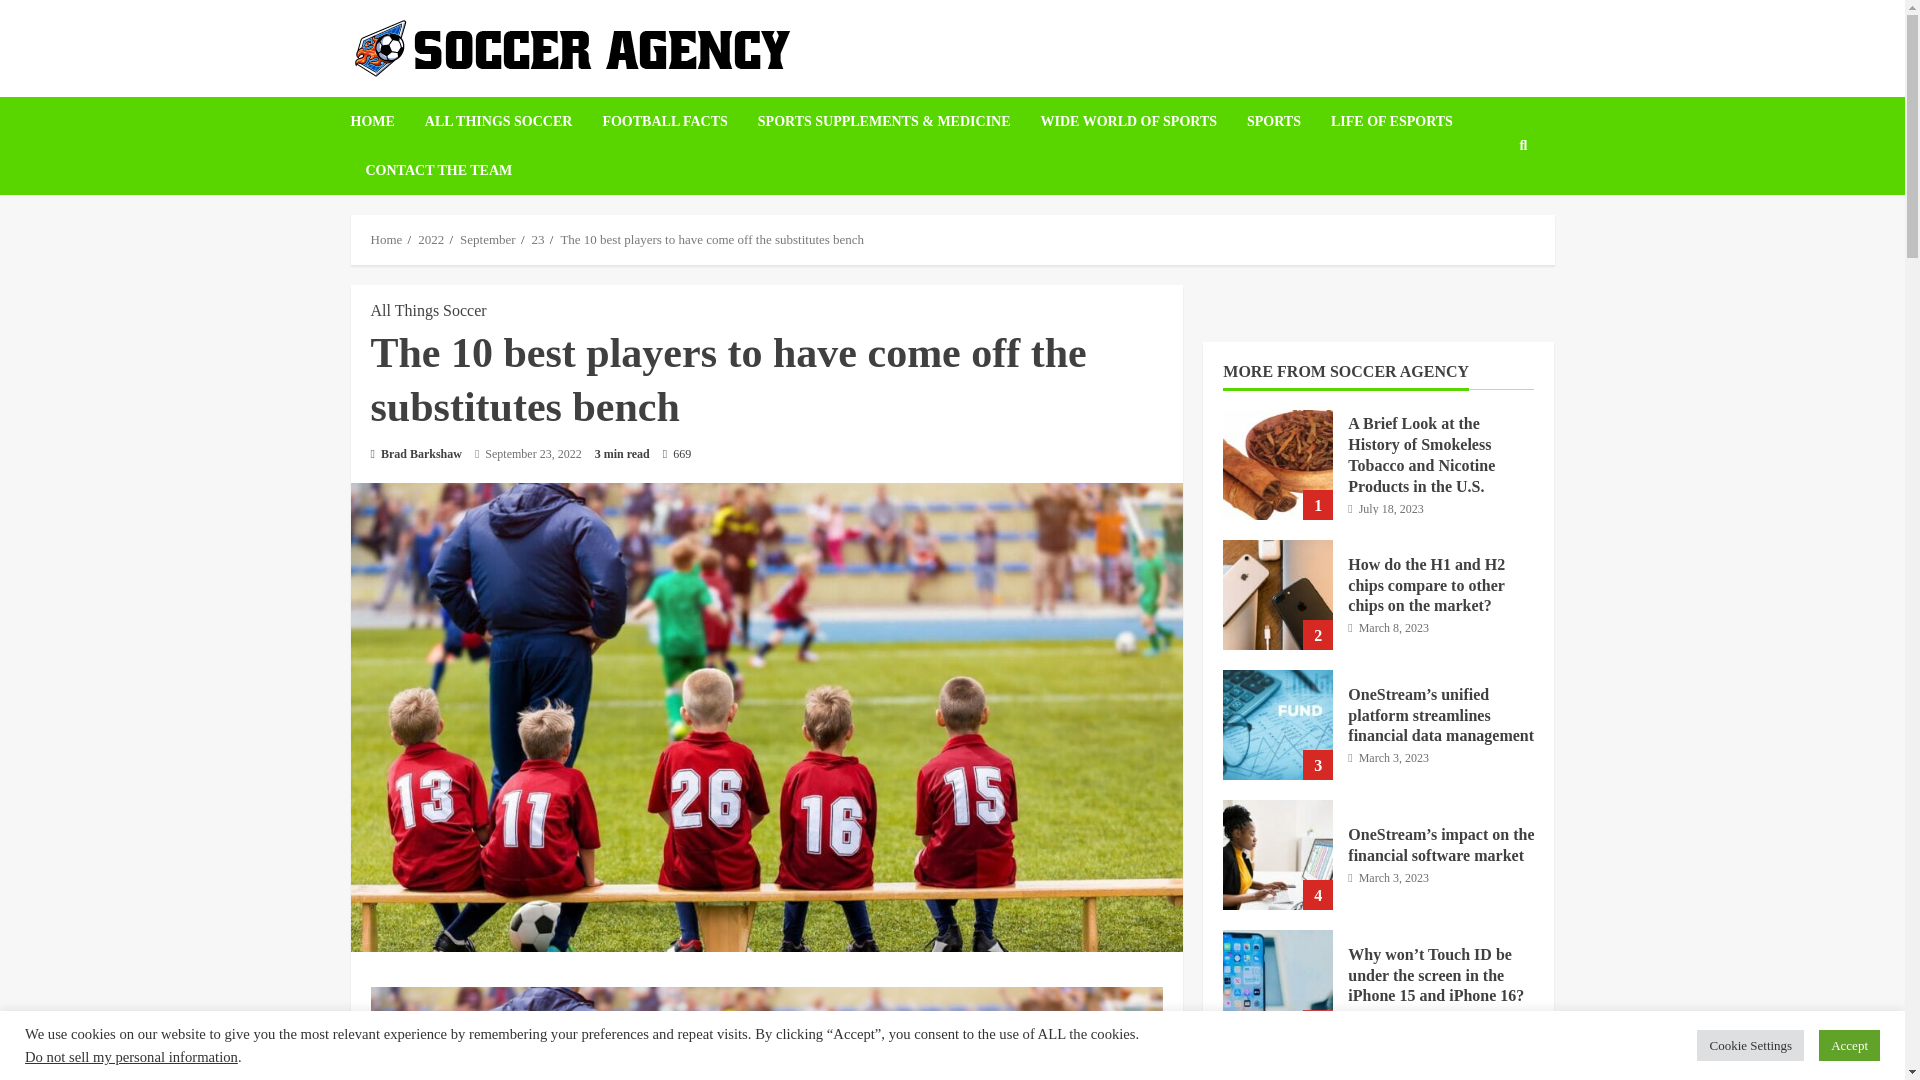  I want to click on SPORTS, so click(1274, 121).